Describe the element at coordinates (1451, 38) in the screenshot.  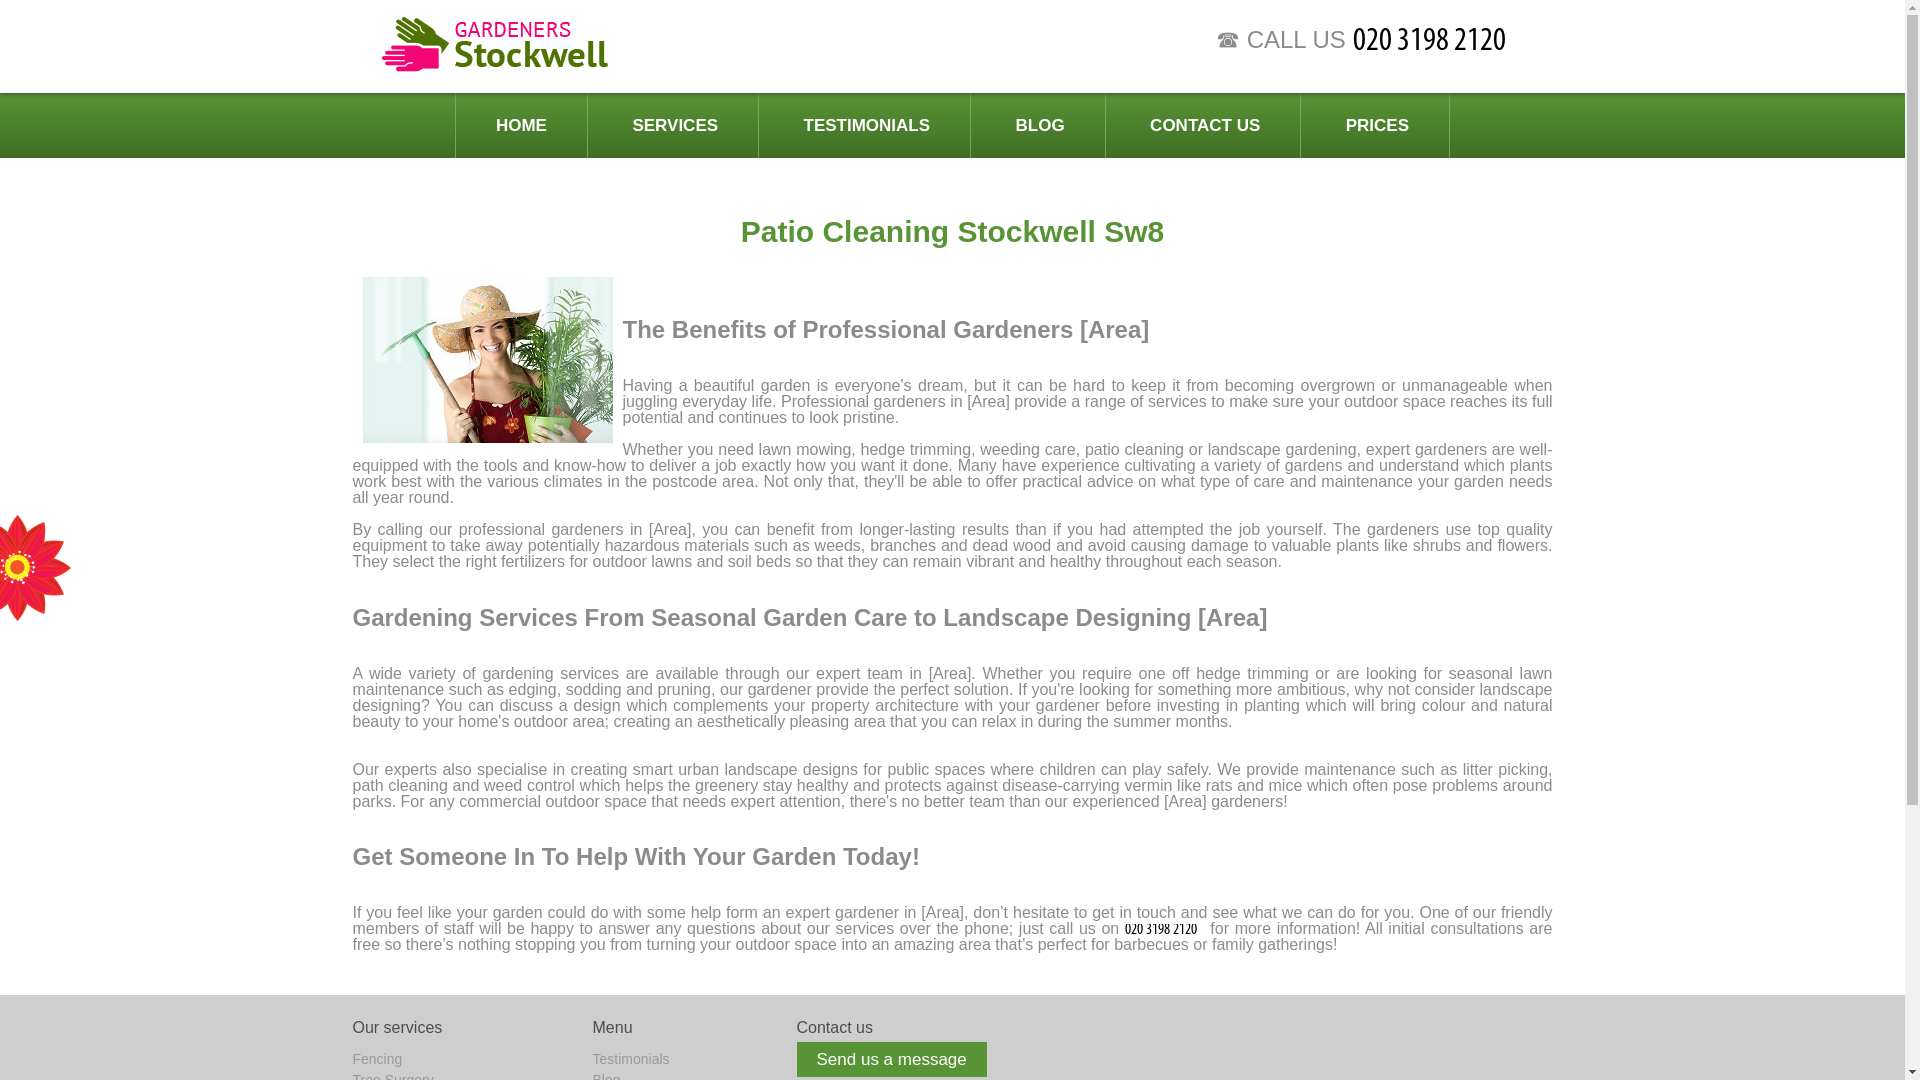
I see `Call Now!` at that location.